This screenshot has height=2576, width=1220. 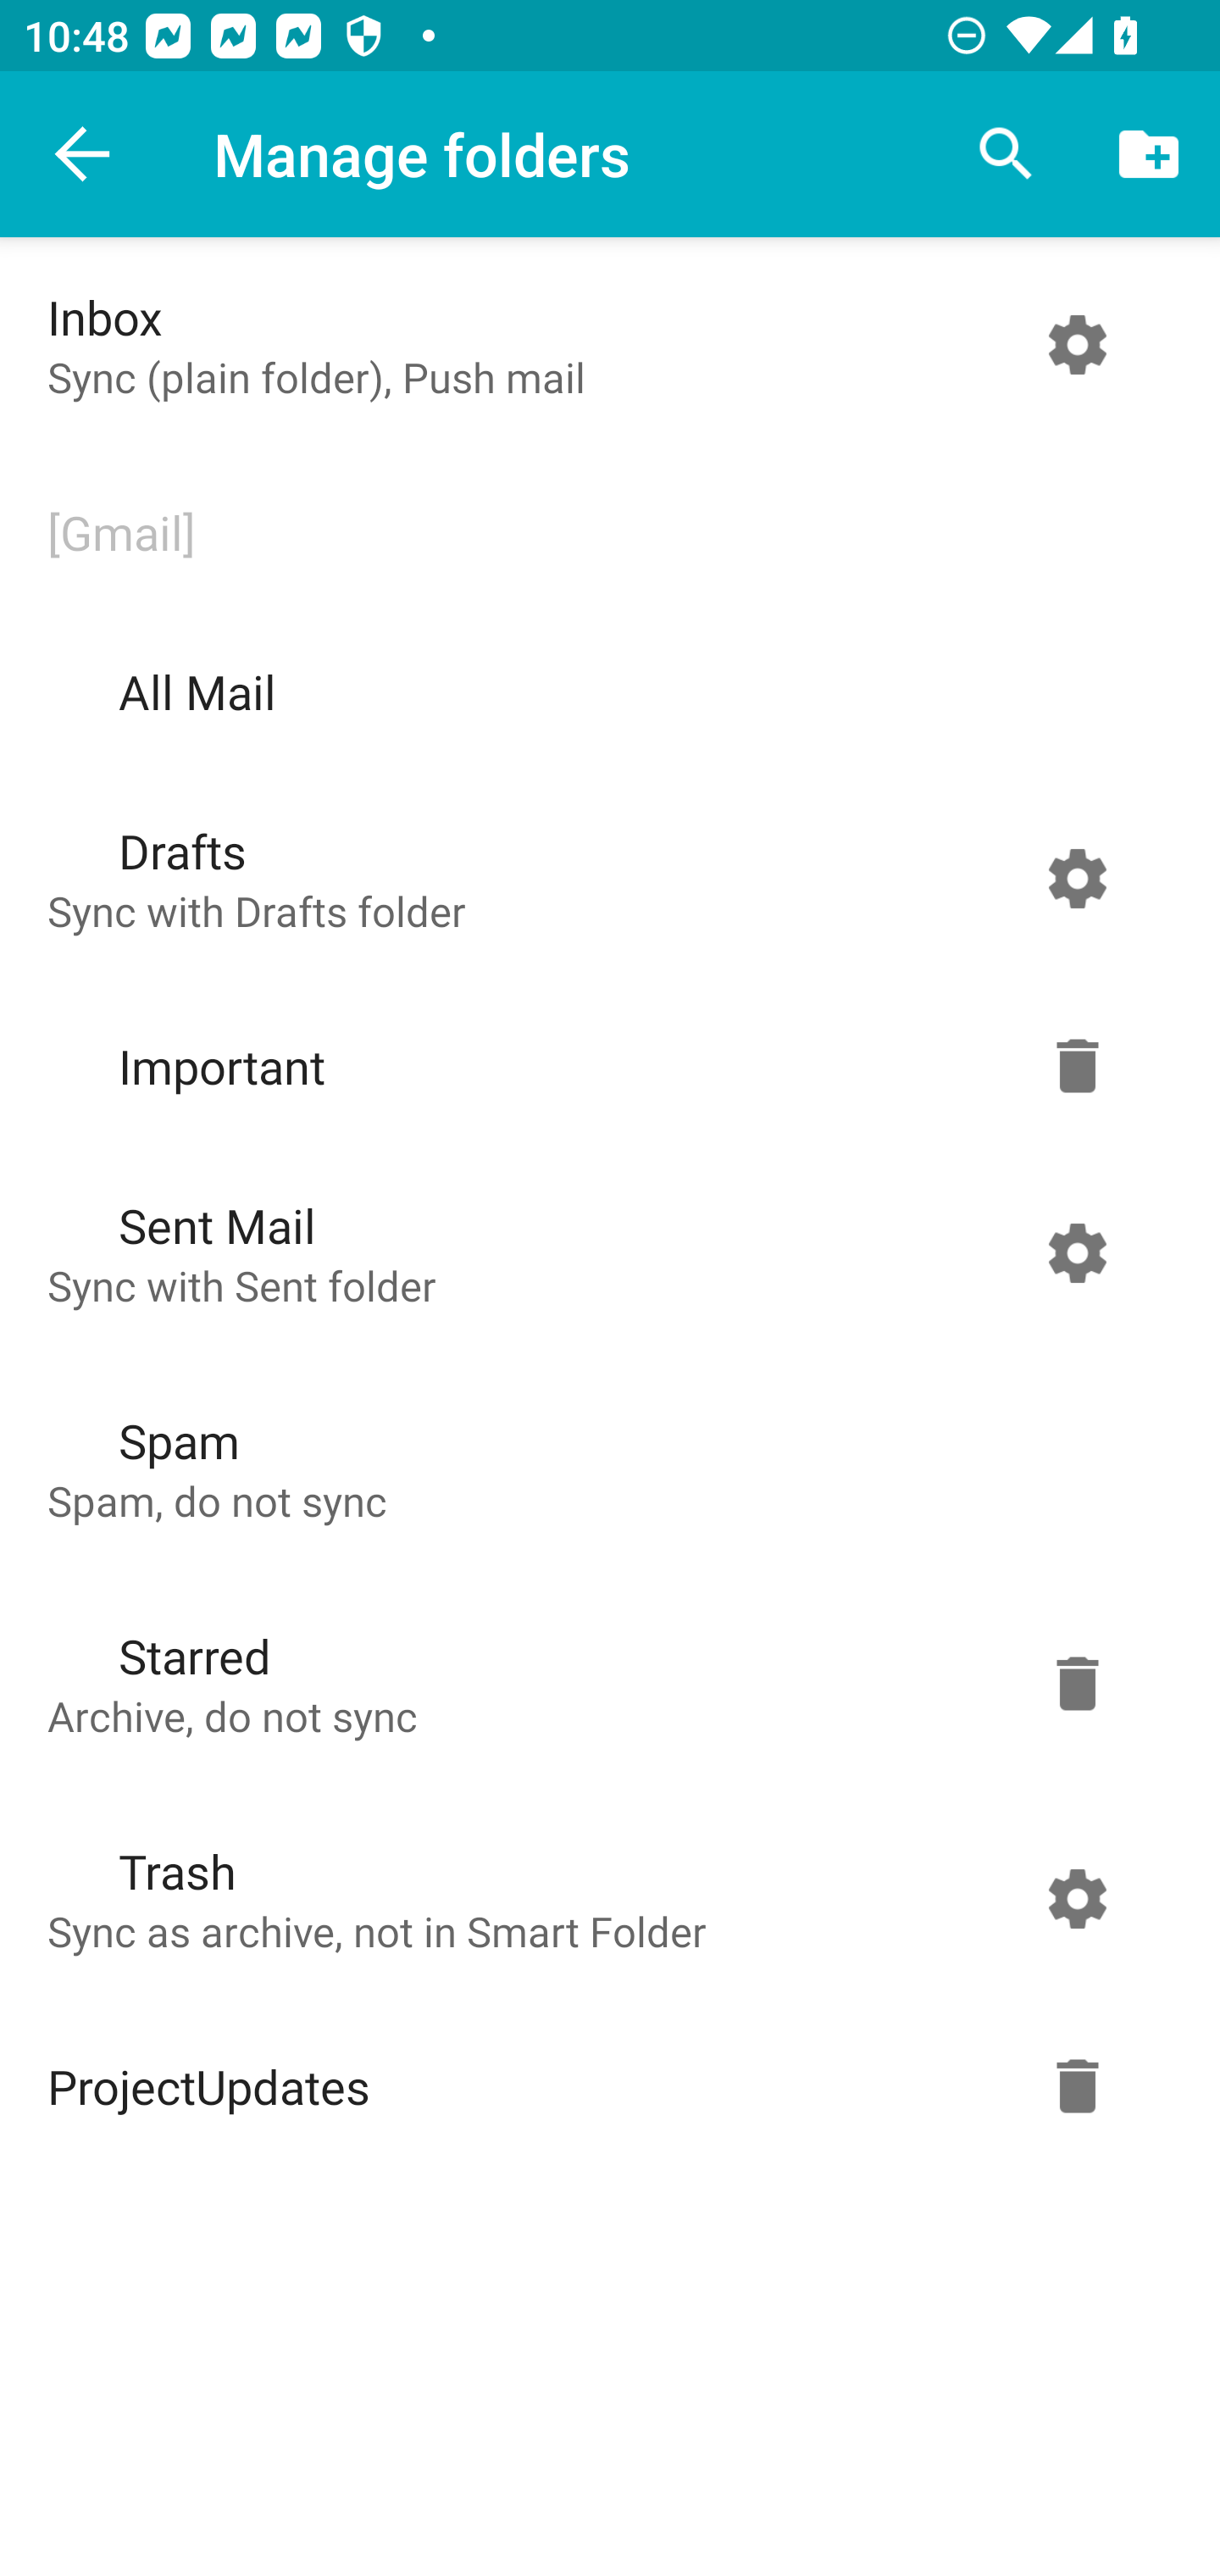 What do you see at coordinates (603, 878) in the screenshot?
I see `Drafts Sync with Drafts folder Folder settings` at bounding box center [603, 878].